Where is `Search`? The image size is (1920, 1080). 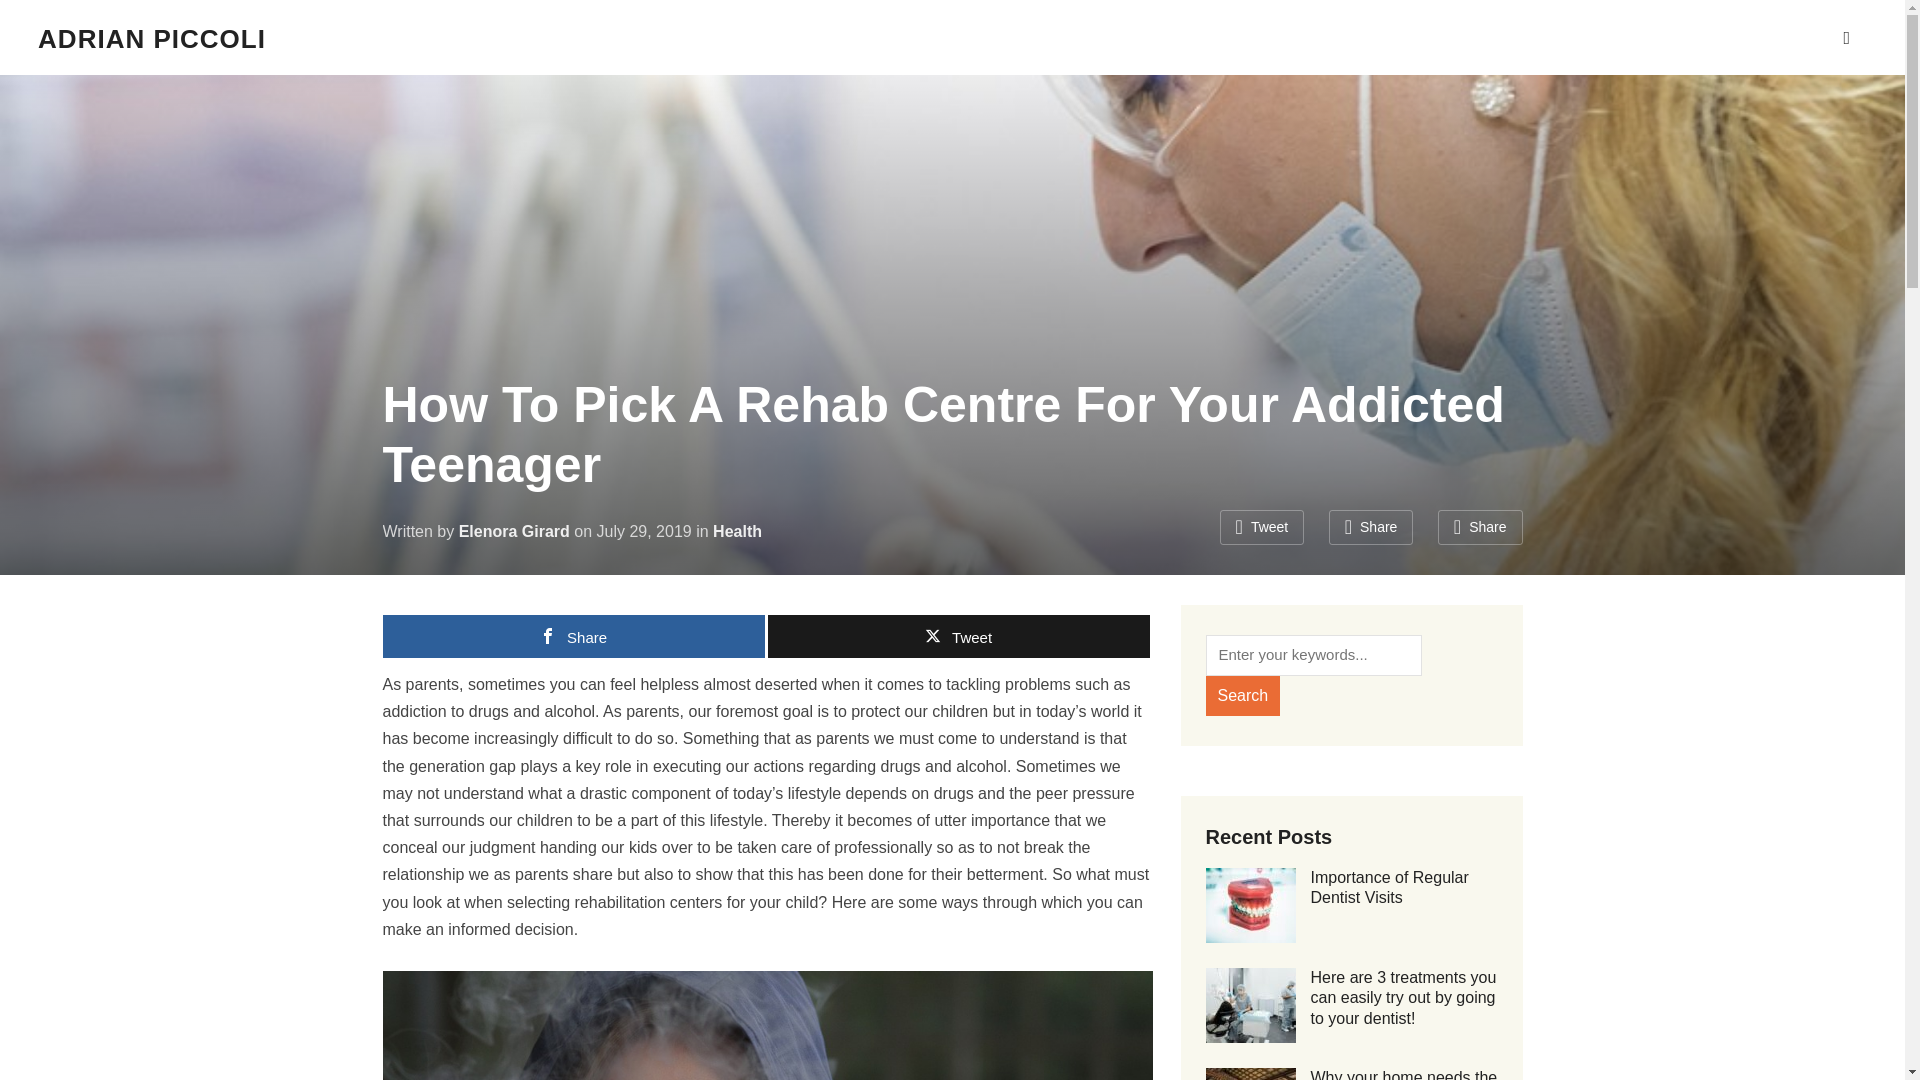
Search is located at coordinates (1242, 696).